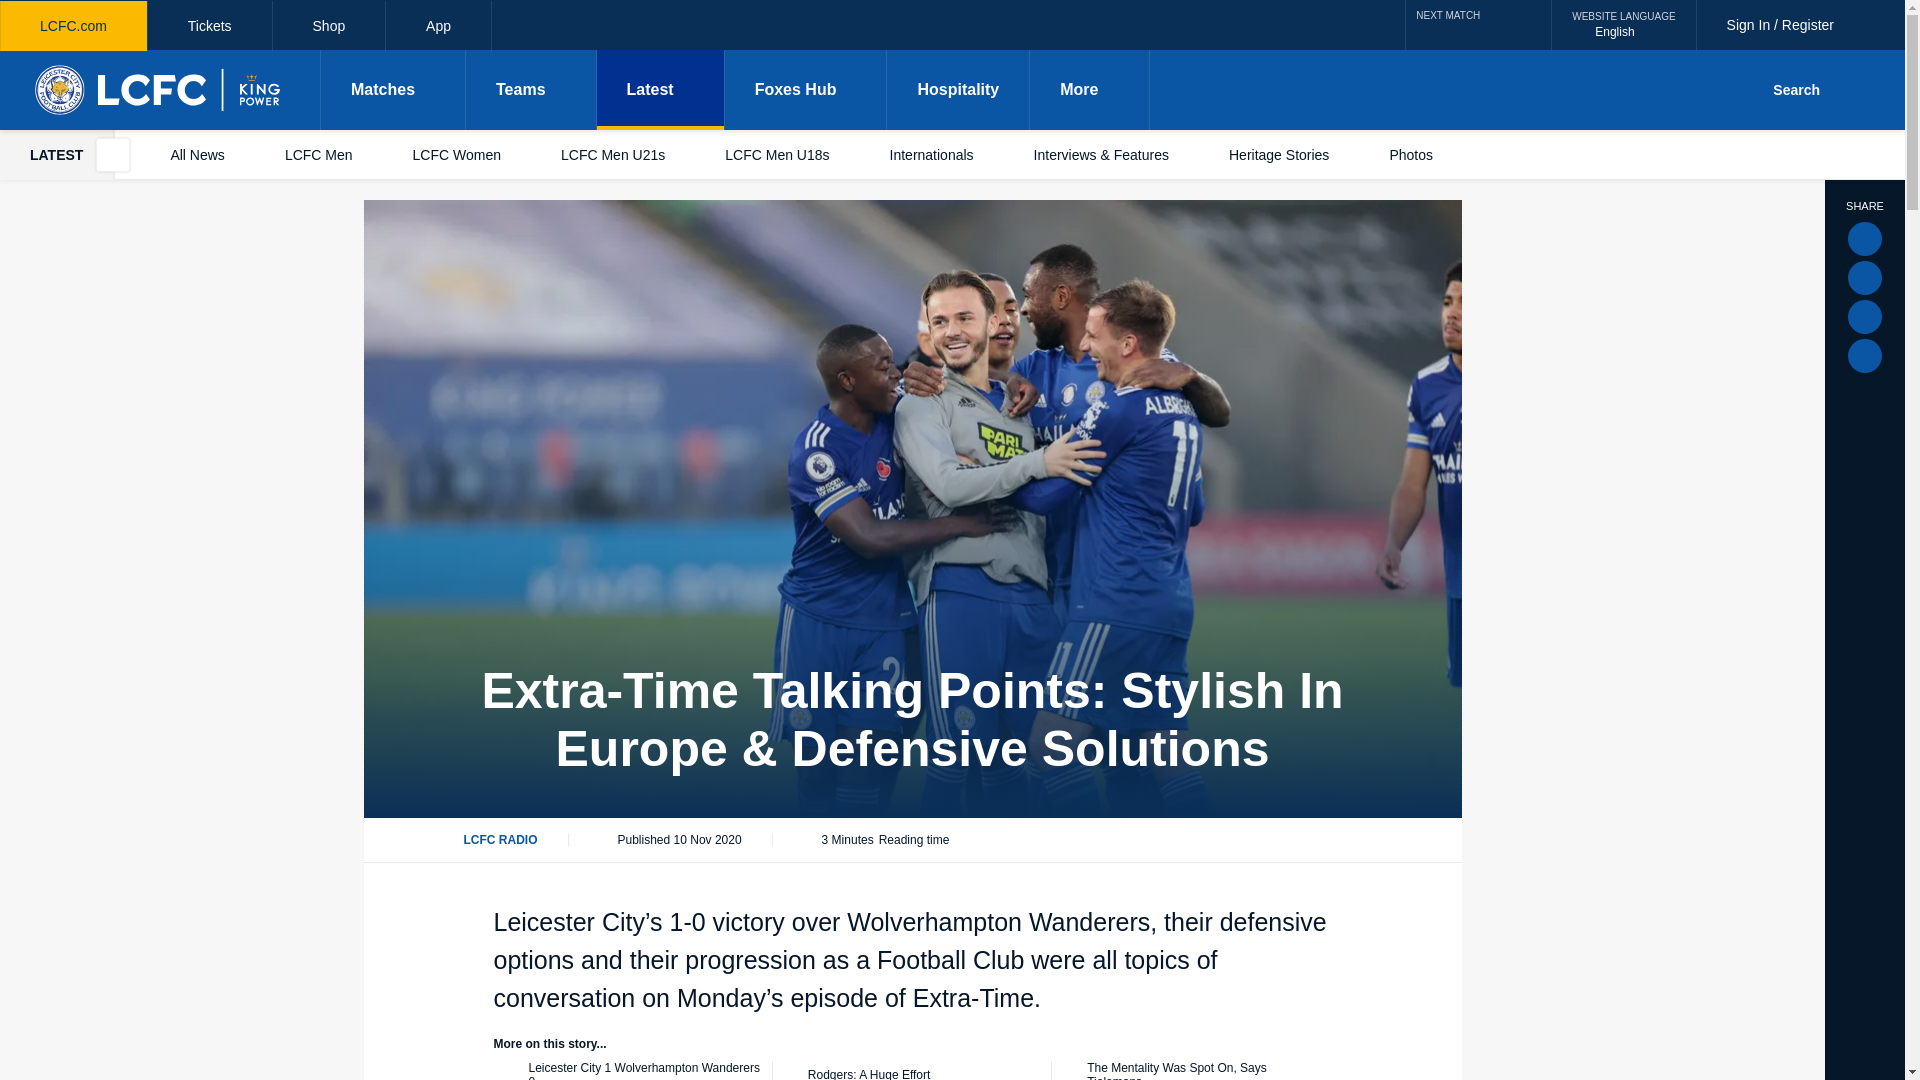  Describe the element at coordinates (1478, 24) in the screenshot. I see `NEXT MATCH` at that location.